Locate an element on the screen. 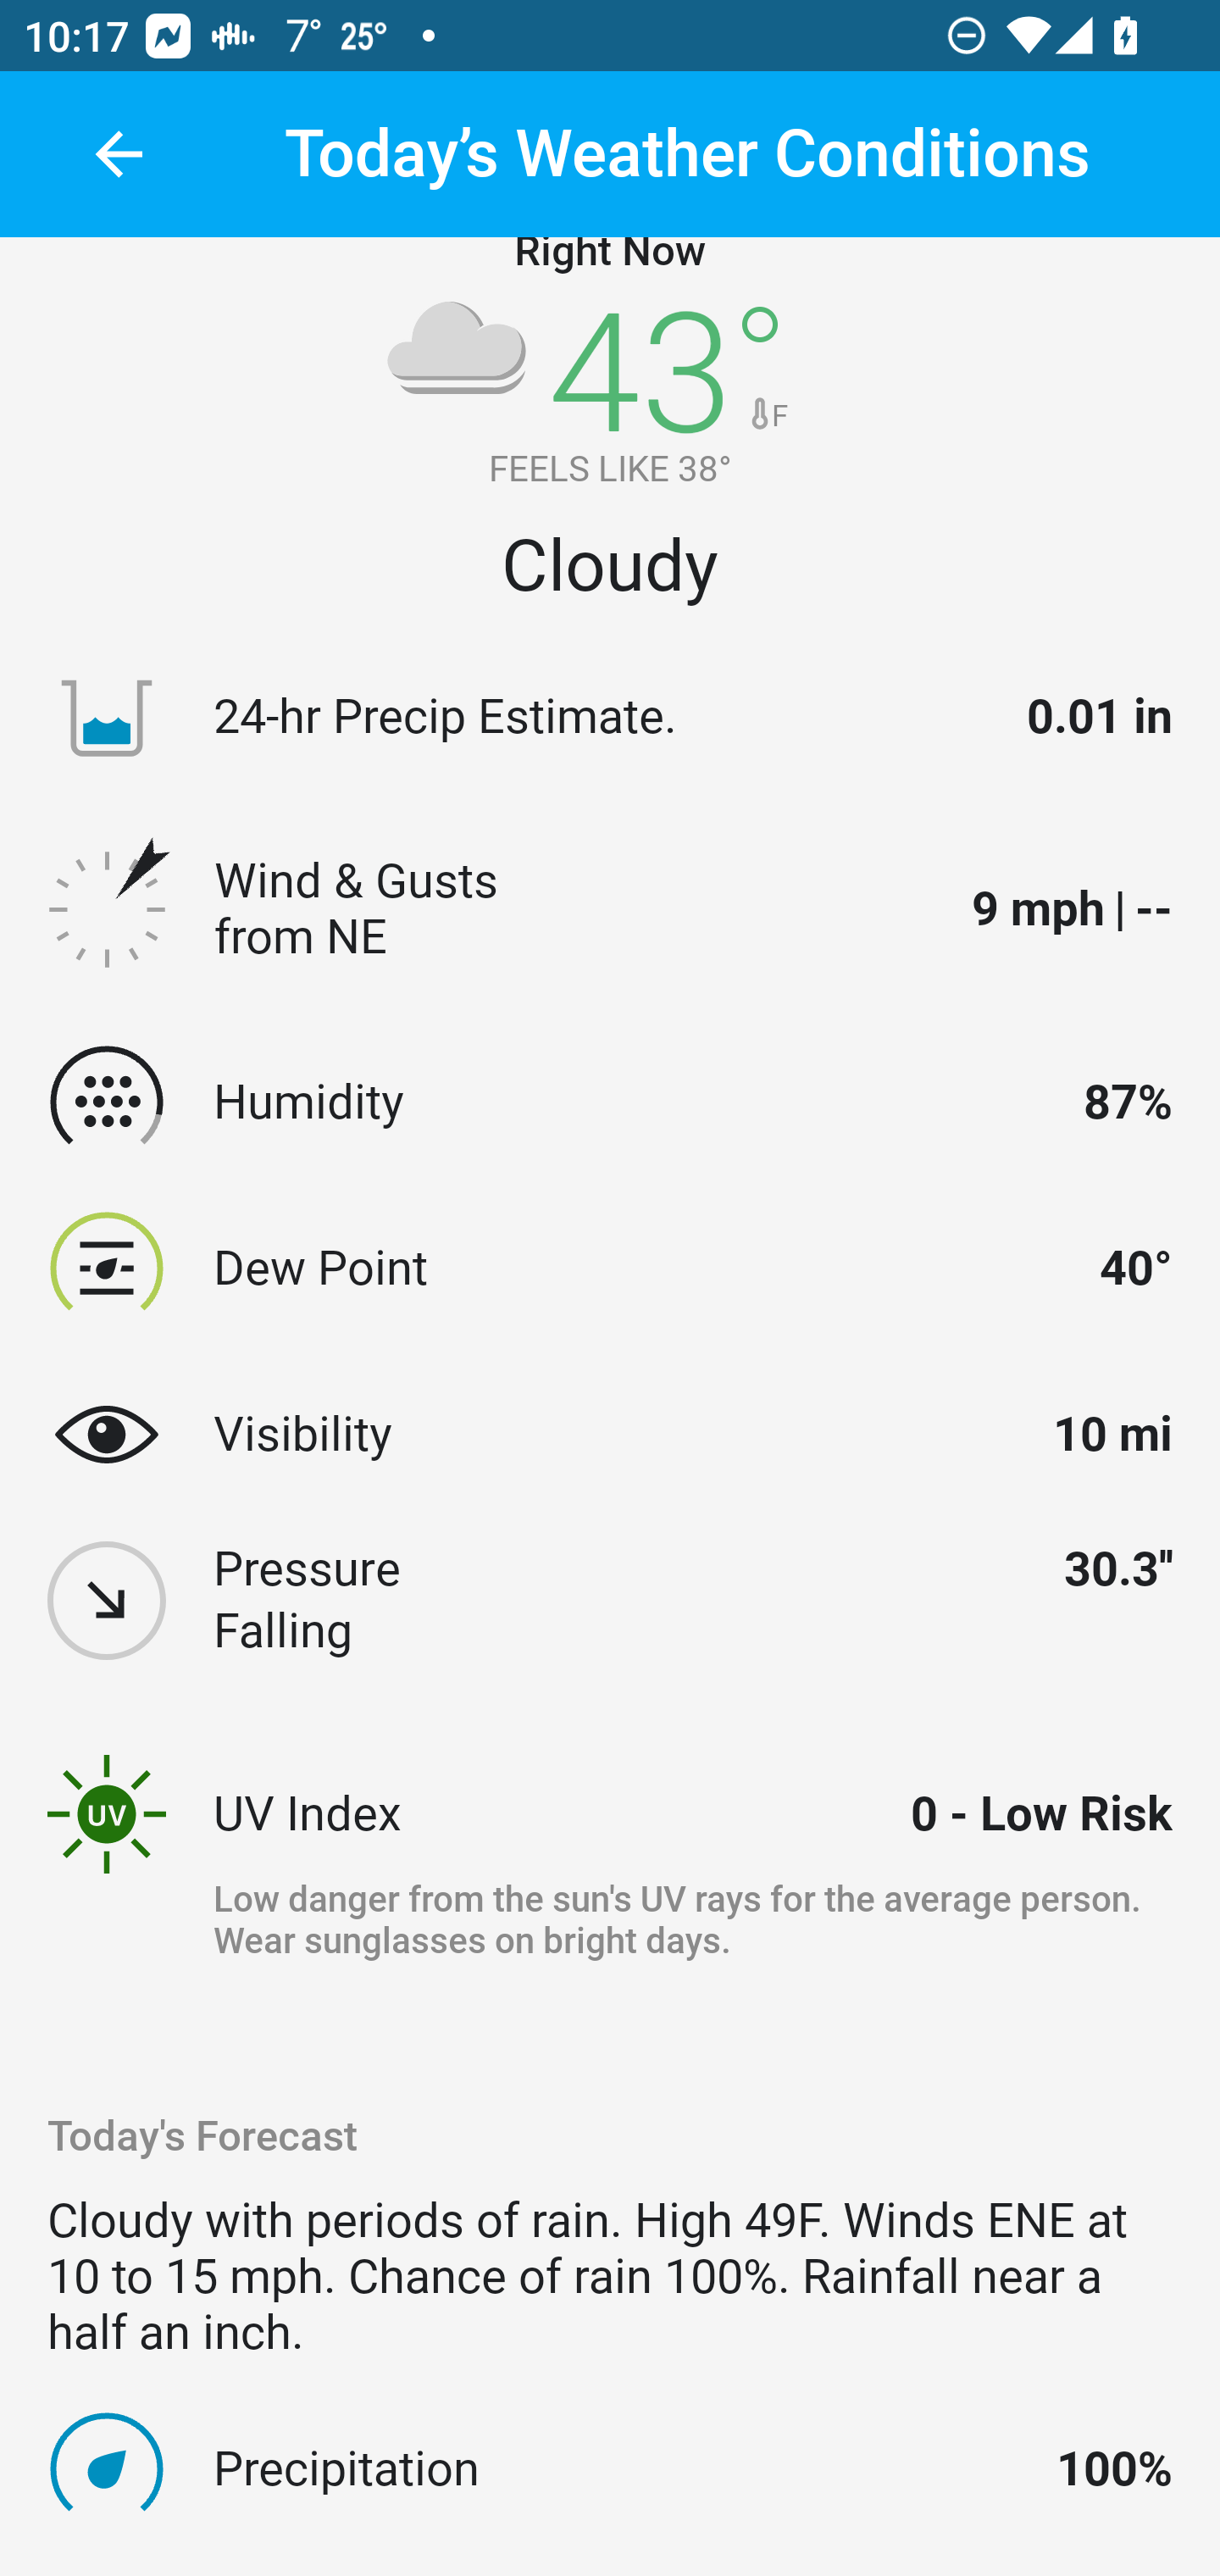 The image size is (1220, 2576). 100% is located at coordinates (1114, 2468).